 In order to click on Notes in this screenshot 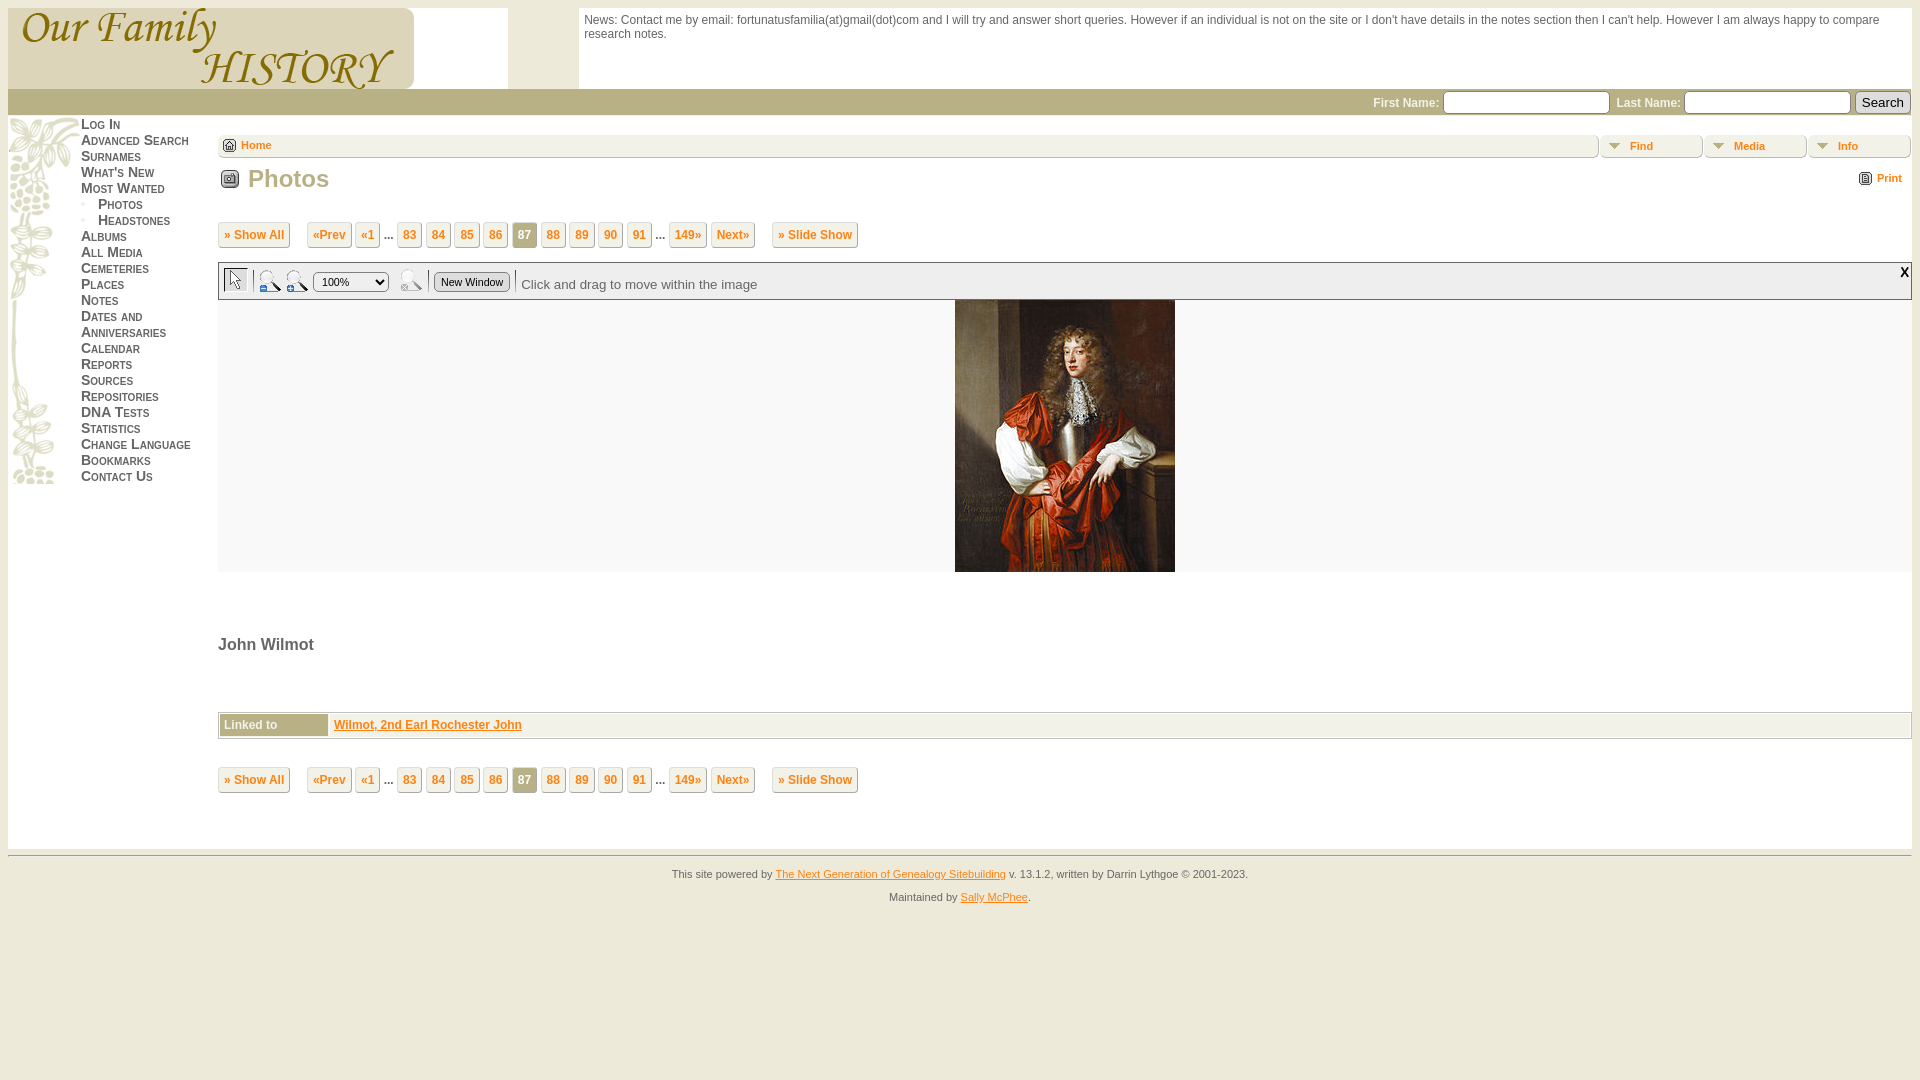, I will do `click(100, 300)`.